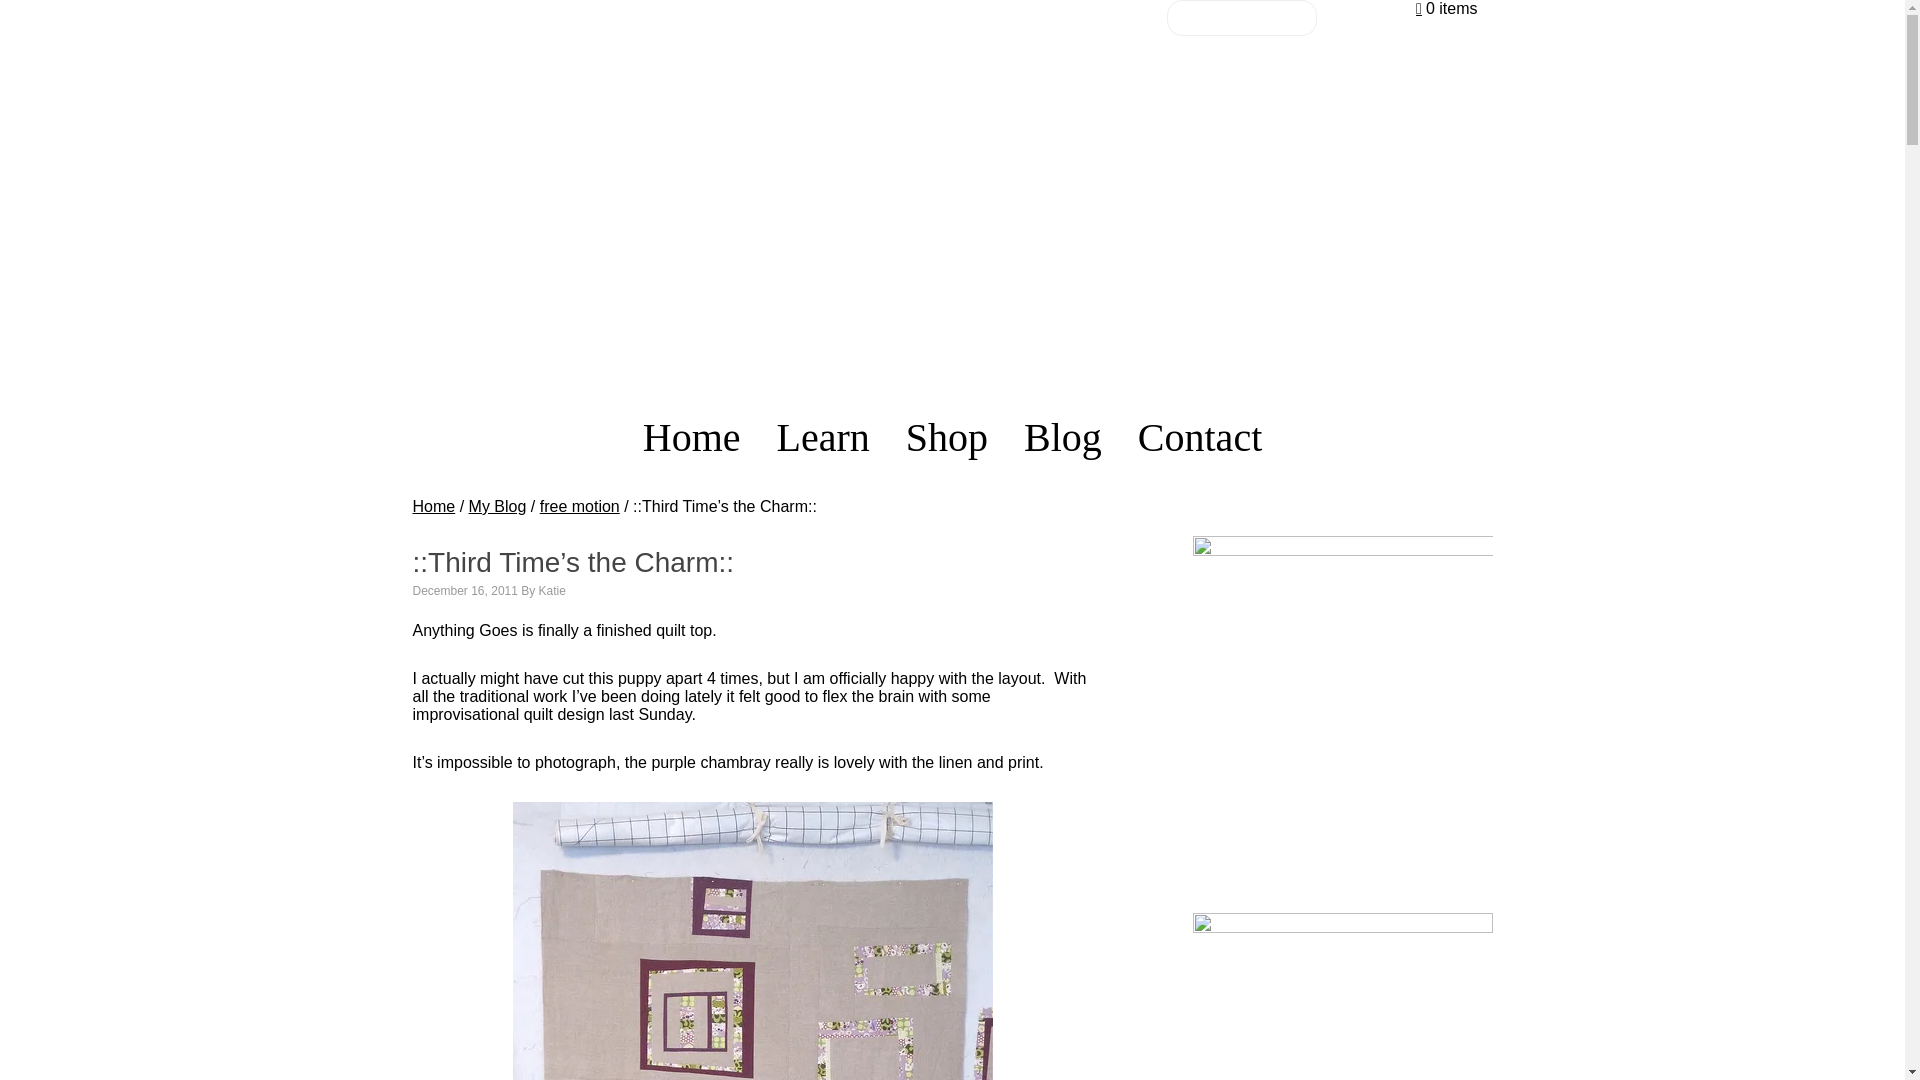 The height and width of the screenshot is (1080, 1920). Describe the element at coordinates (1446, 8) in the screenshot. I see `Start shopping` at that location.